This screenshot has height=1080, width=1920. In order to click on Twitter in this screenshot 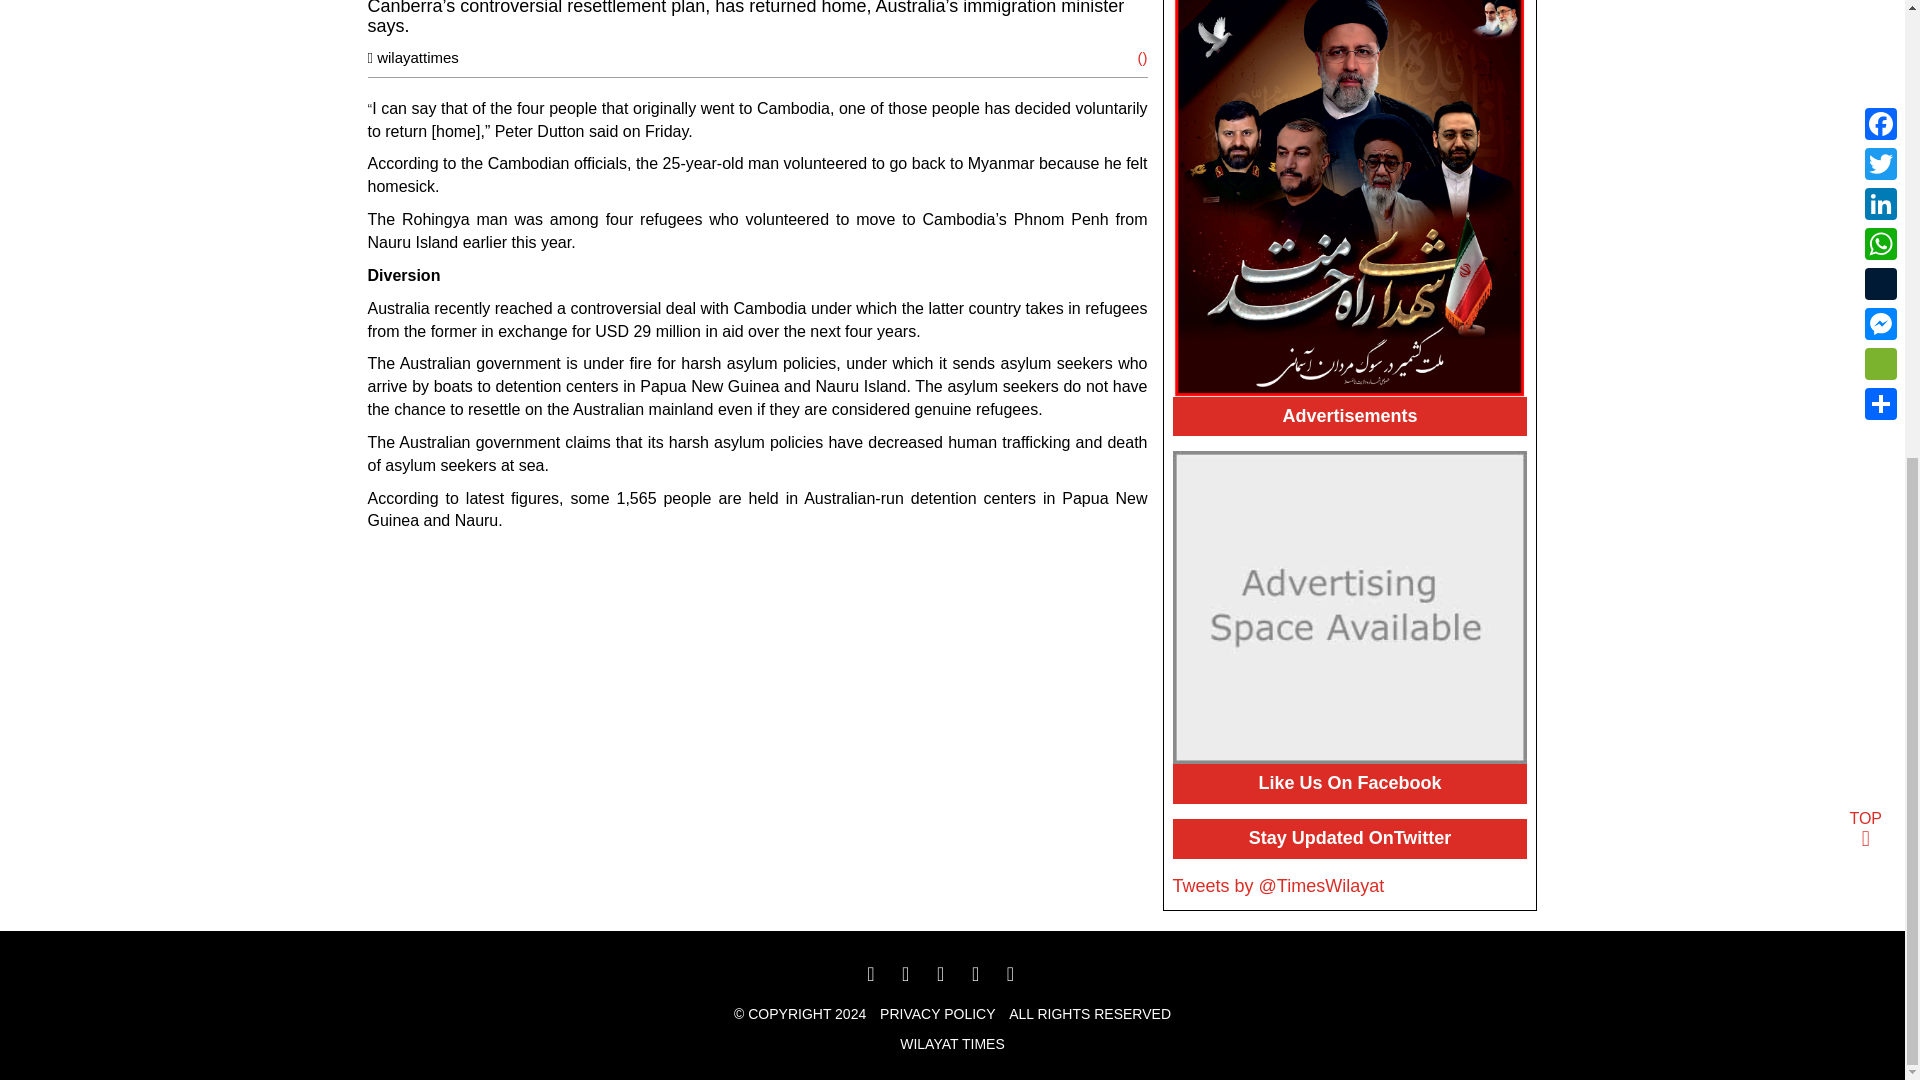, I will do `click(918, 976)`.